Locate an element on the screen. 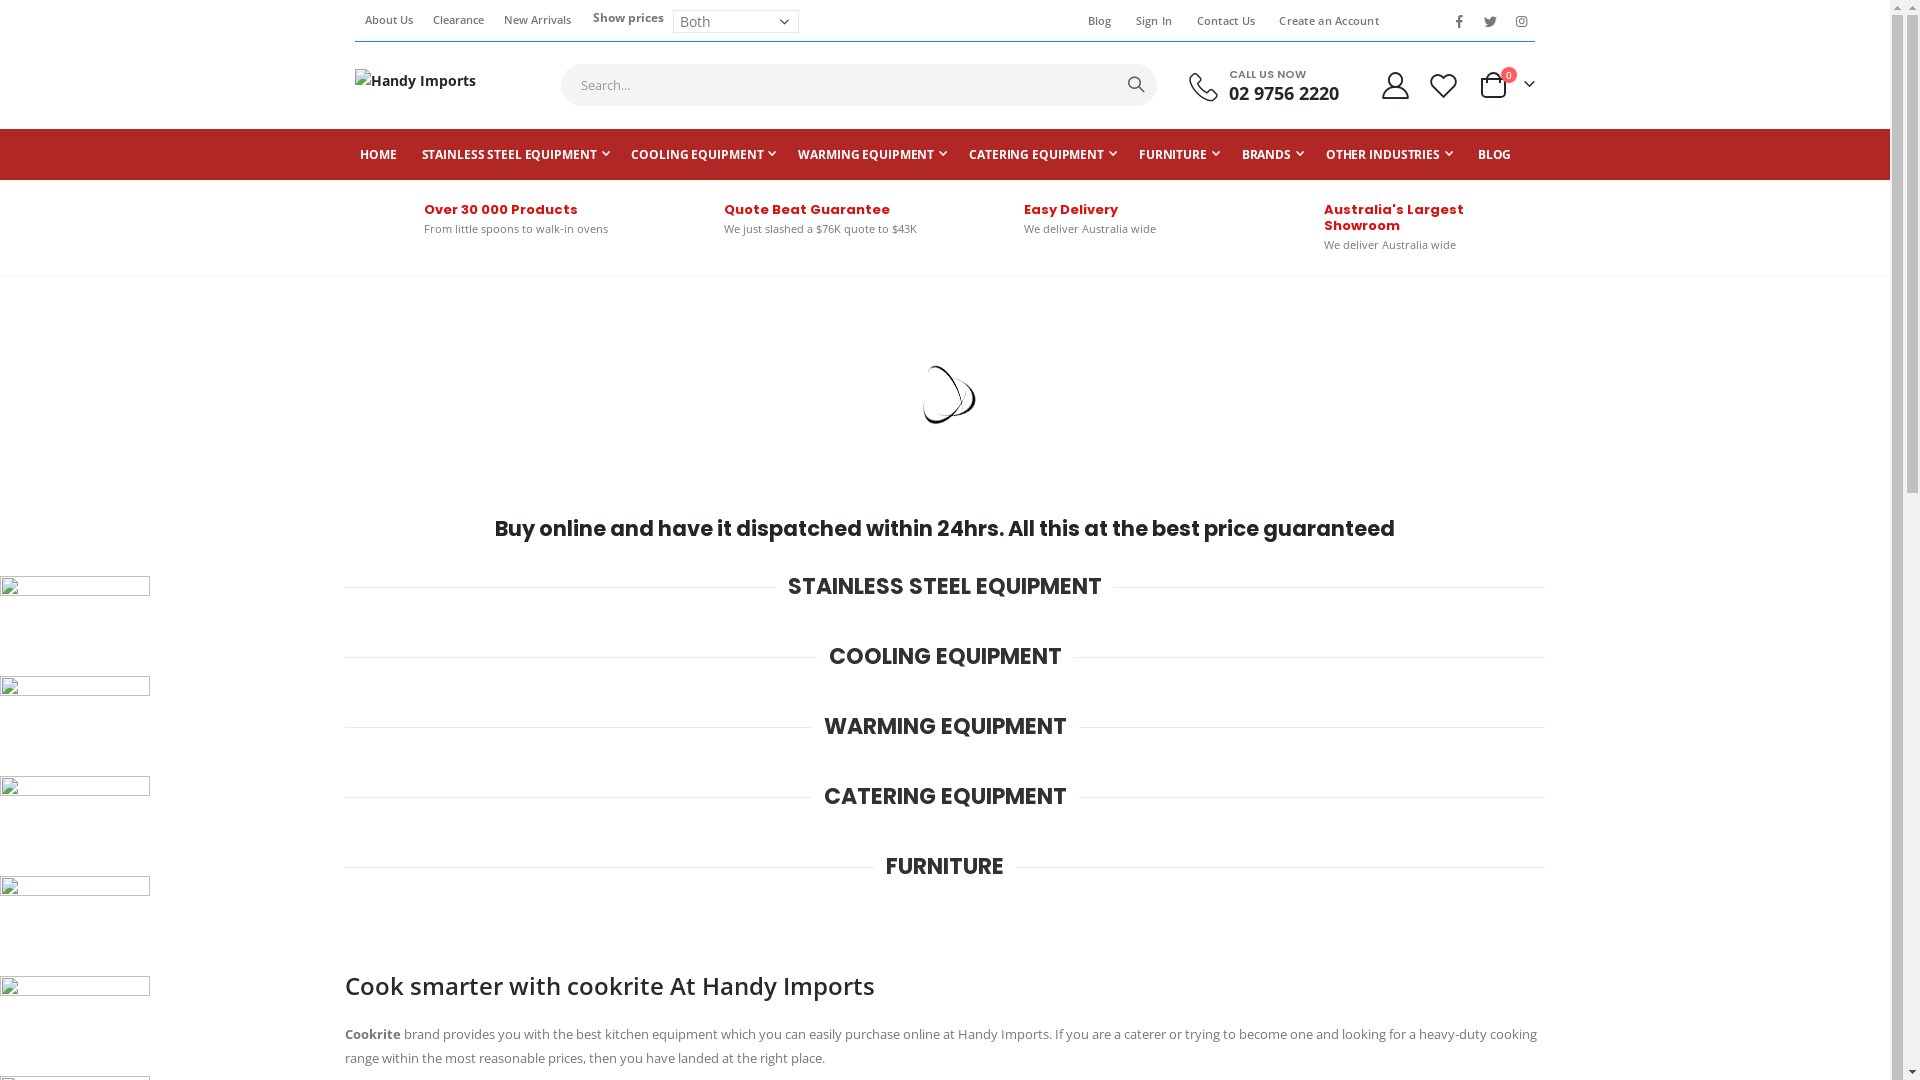 The image size is (1920, 1080). Sign In is located at coordinates (1150, 21).